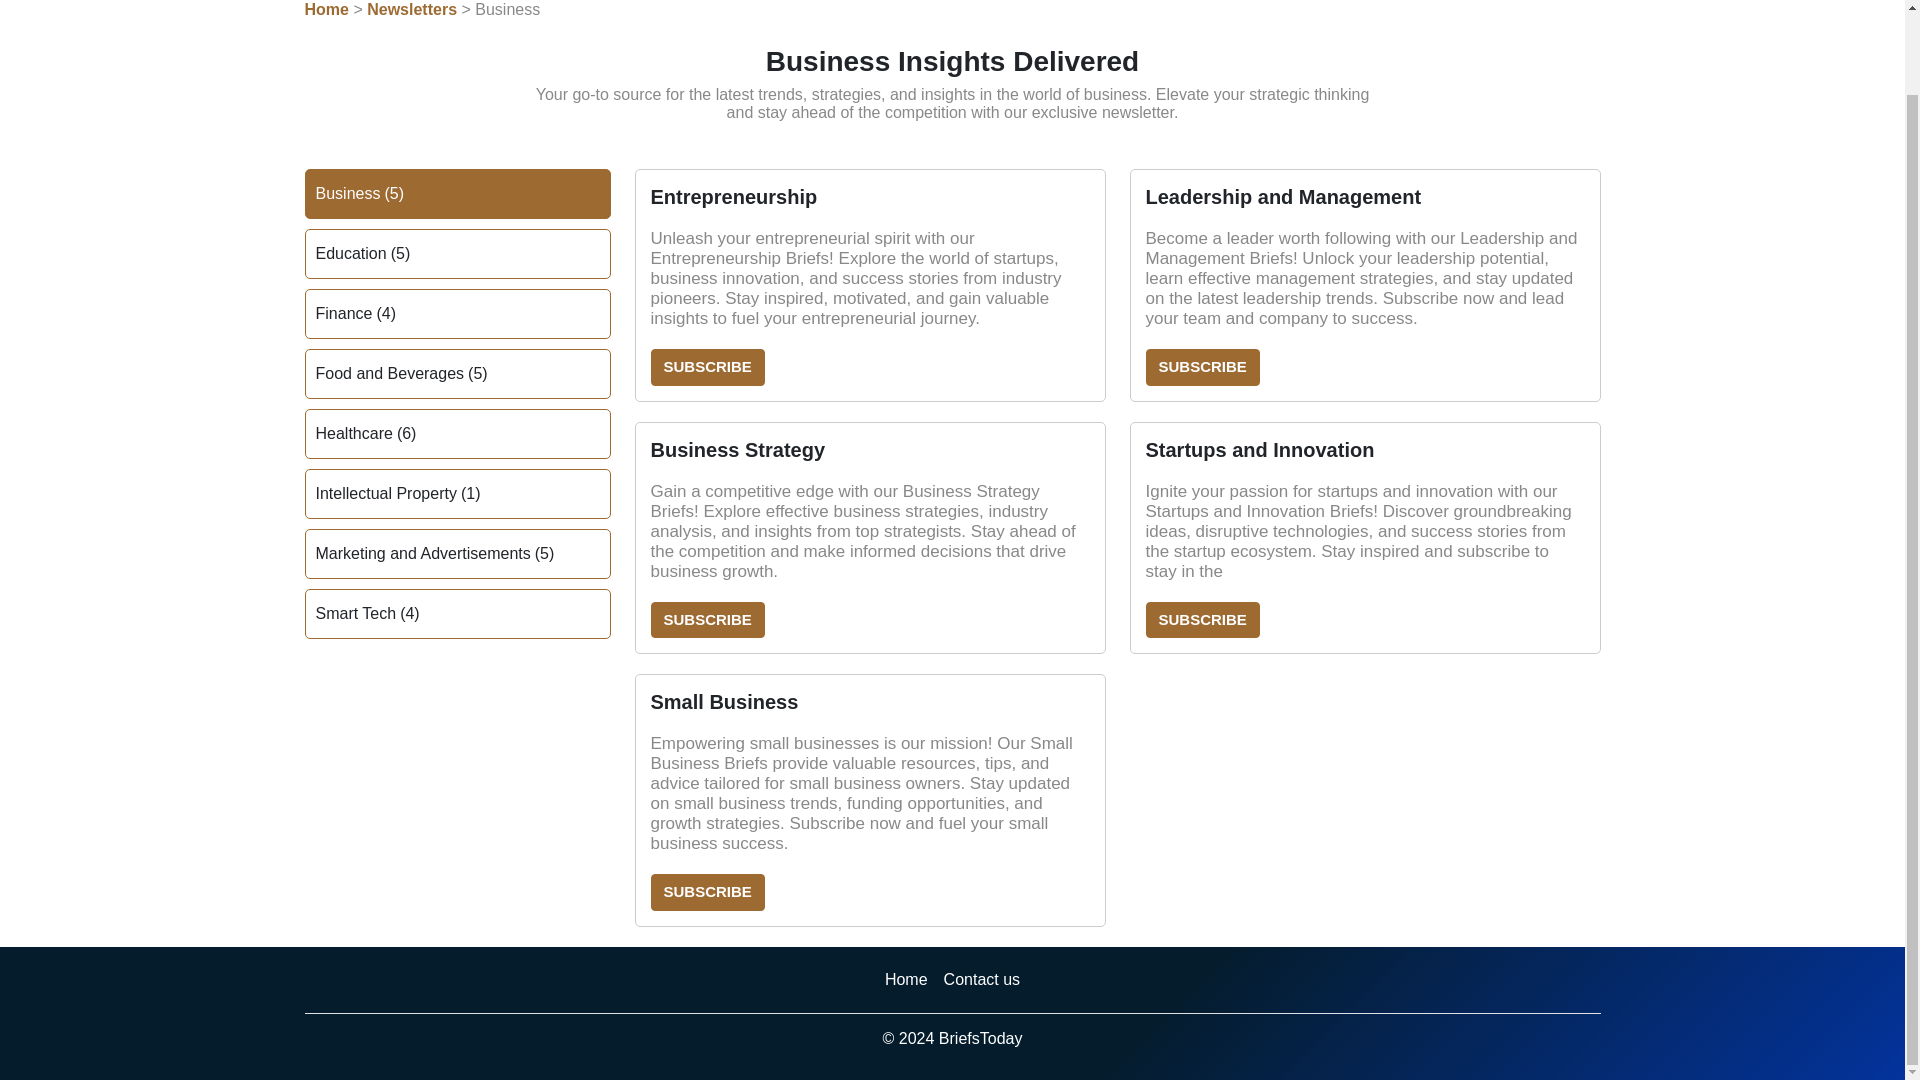 The image size is (1920, 1080). I want to click on SUBSCRIBE, so click(1202, 620).